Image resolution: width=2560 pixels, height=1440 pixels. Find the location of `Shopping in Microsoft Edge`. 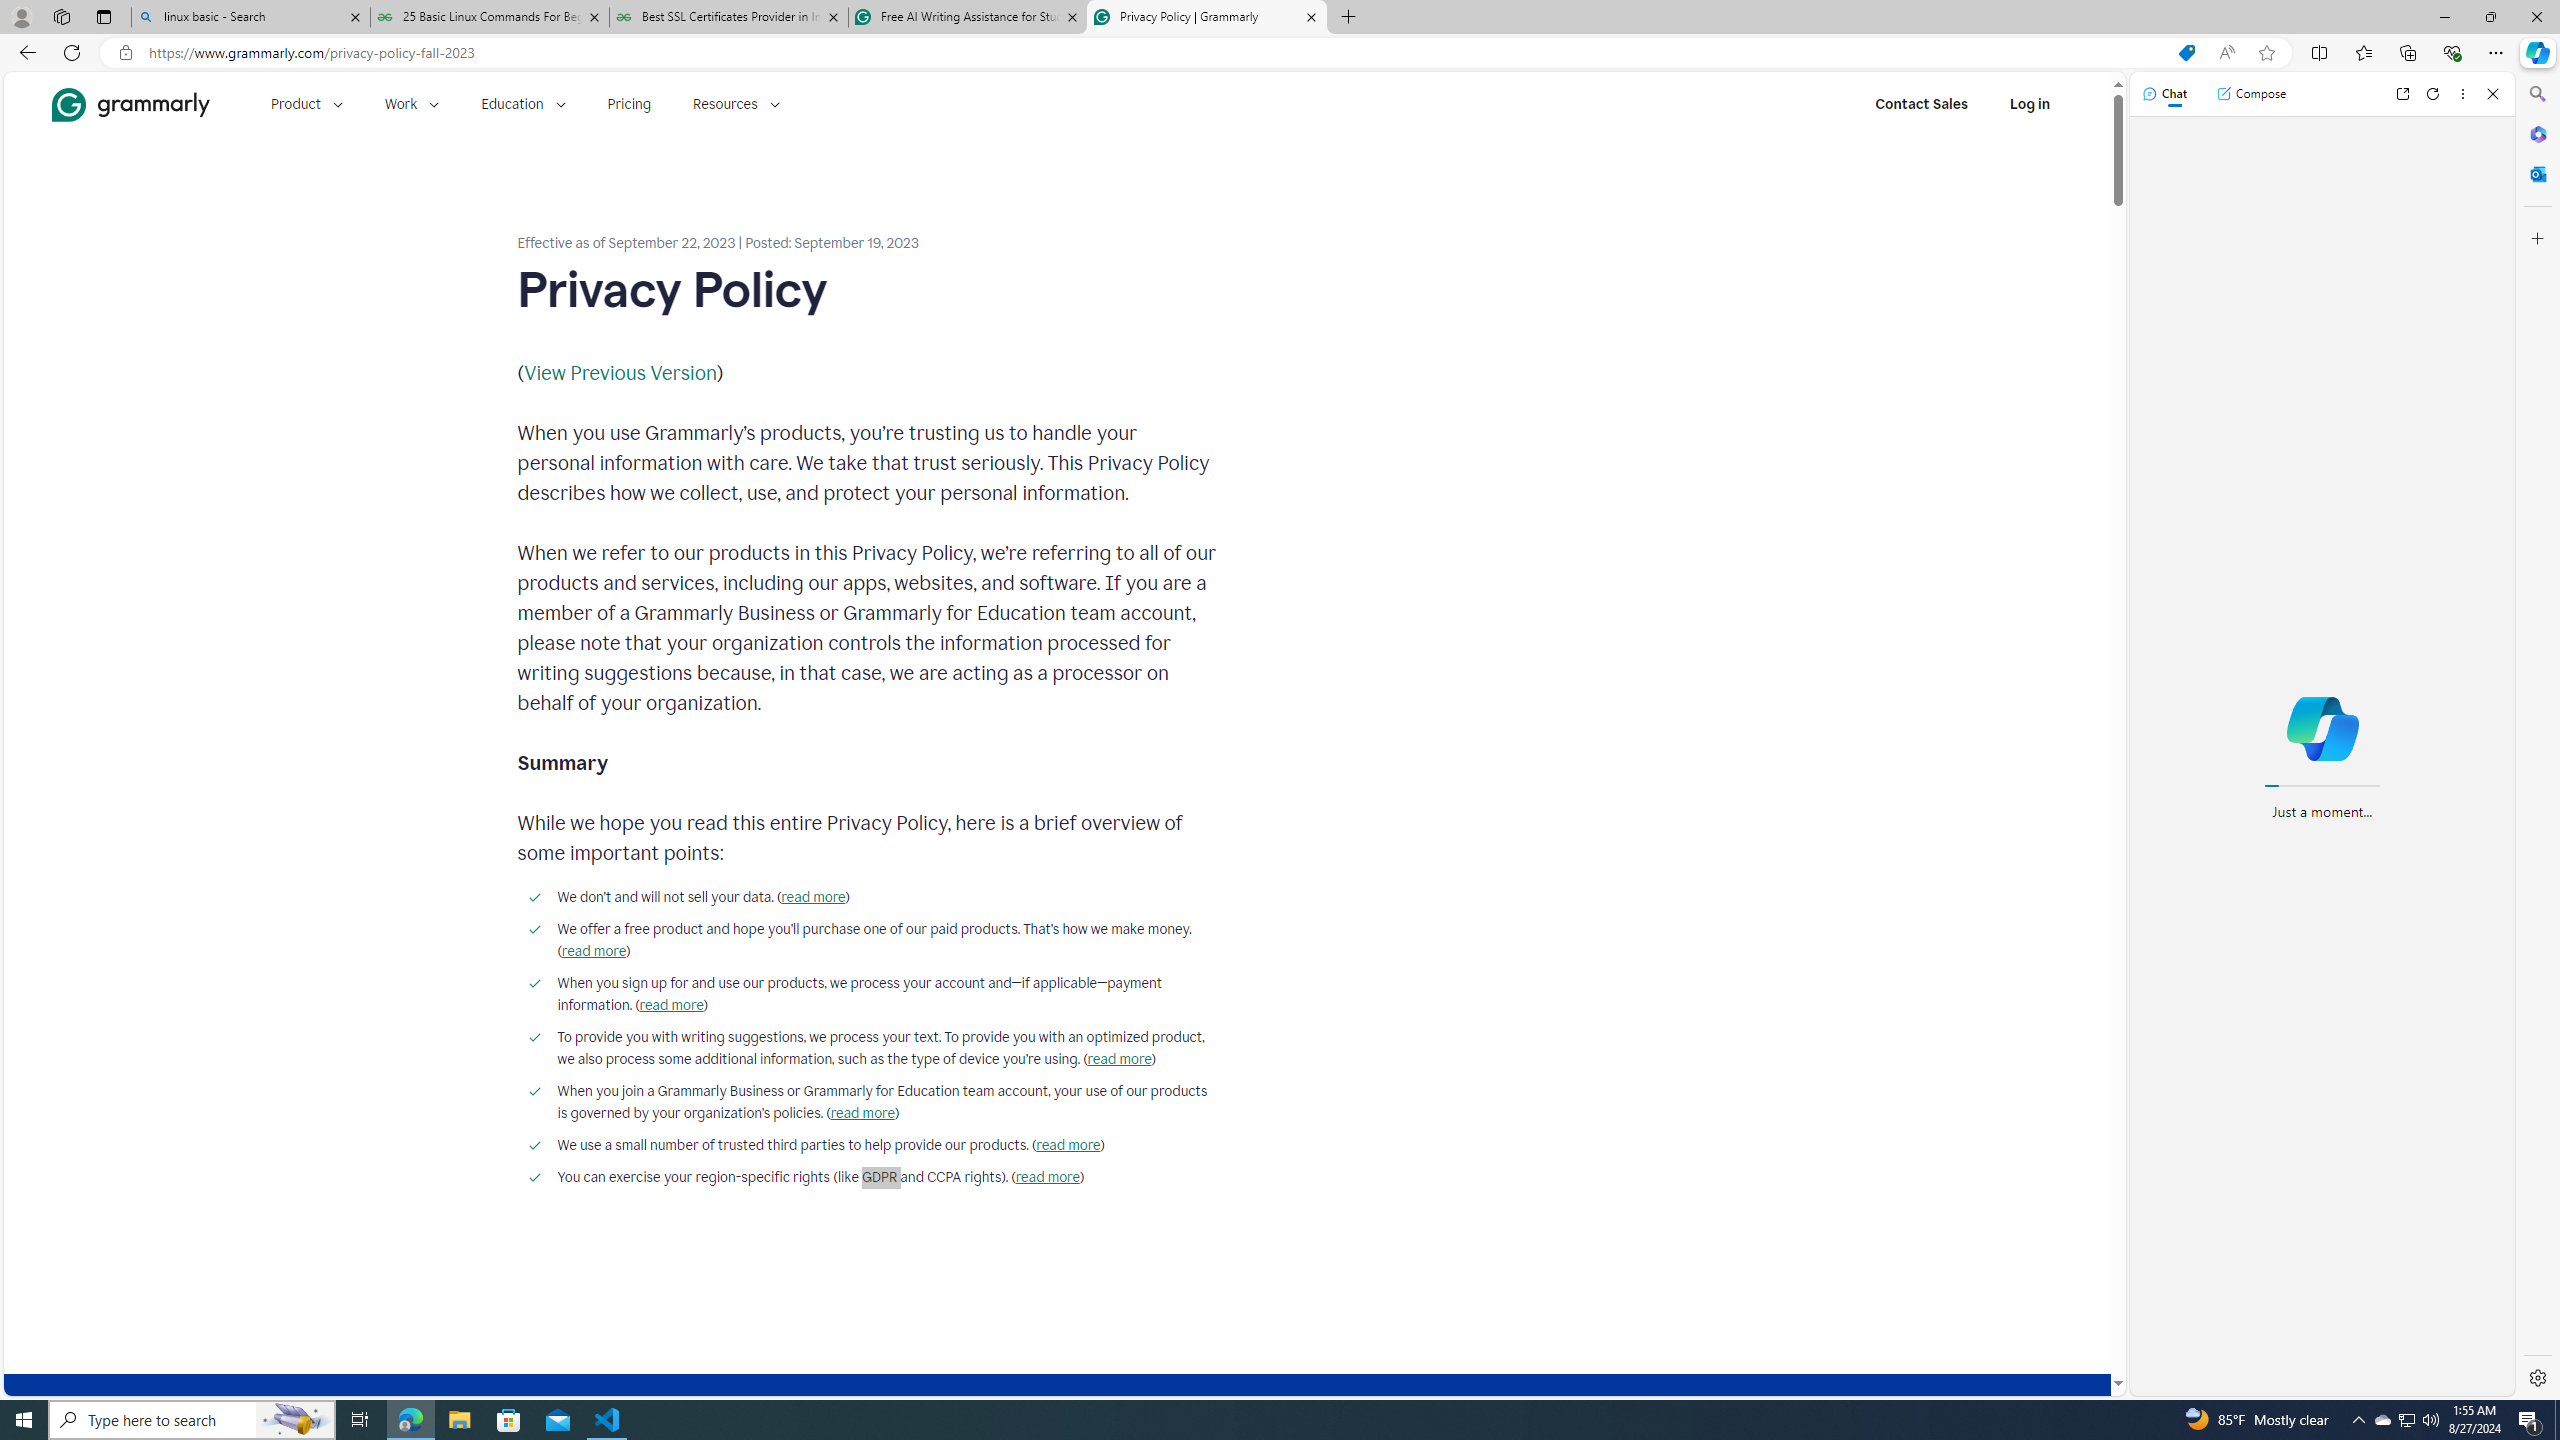

Shopping in Microsoft Edge is located at coordinates (2186, 53).